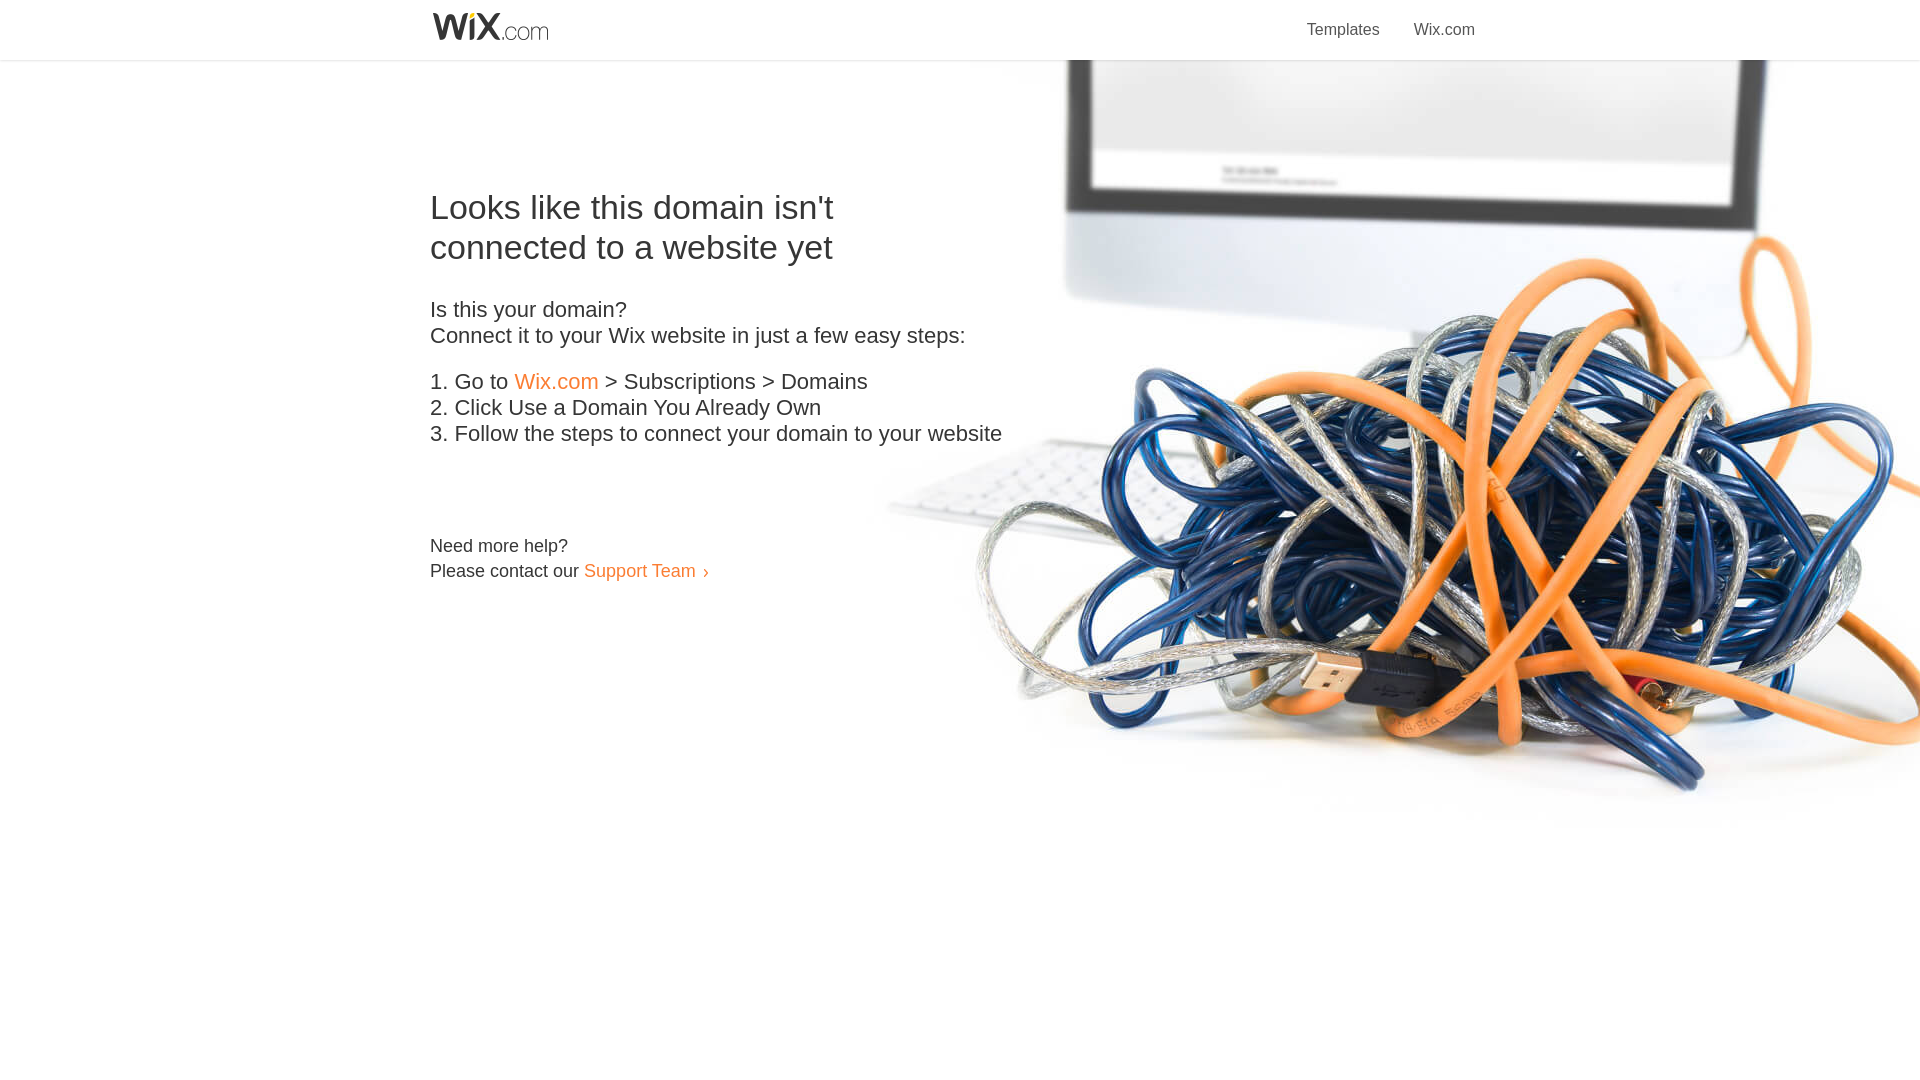  I want to click on Wix.com, so click(556, 382).